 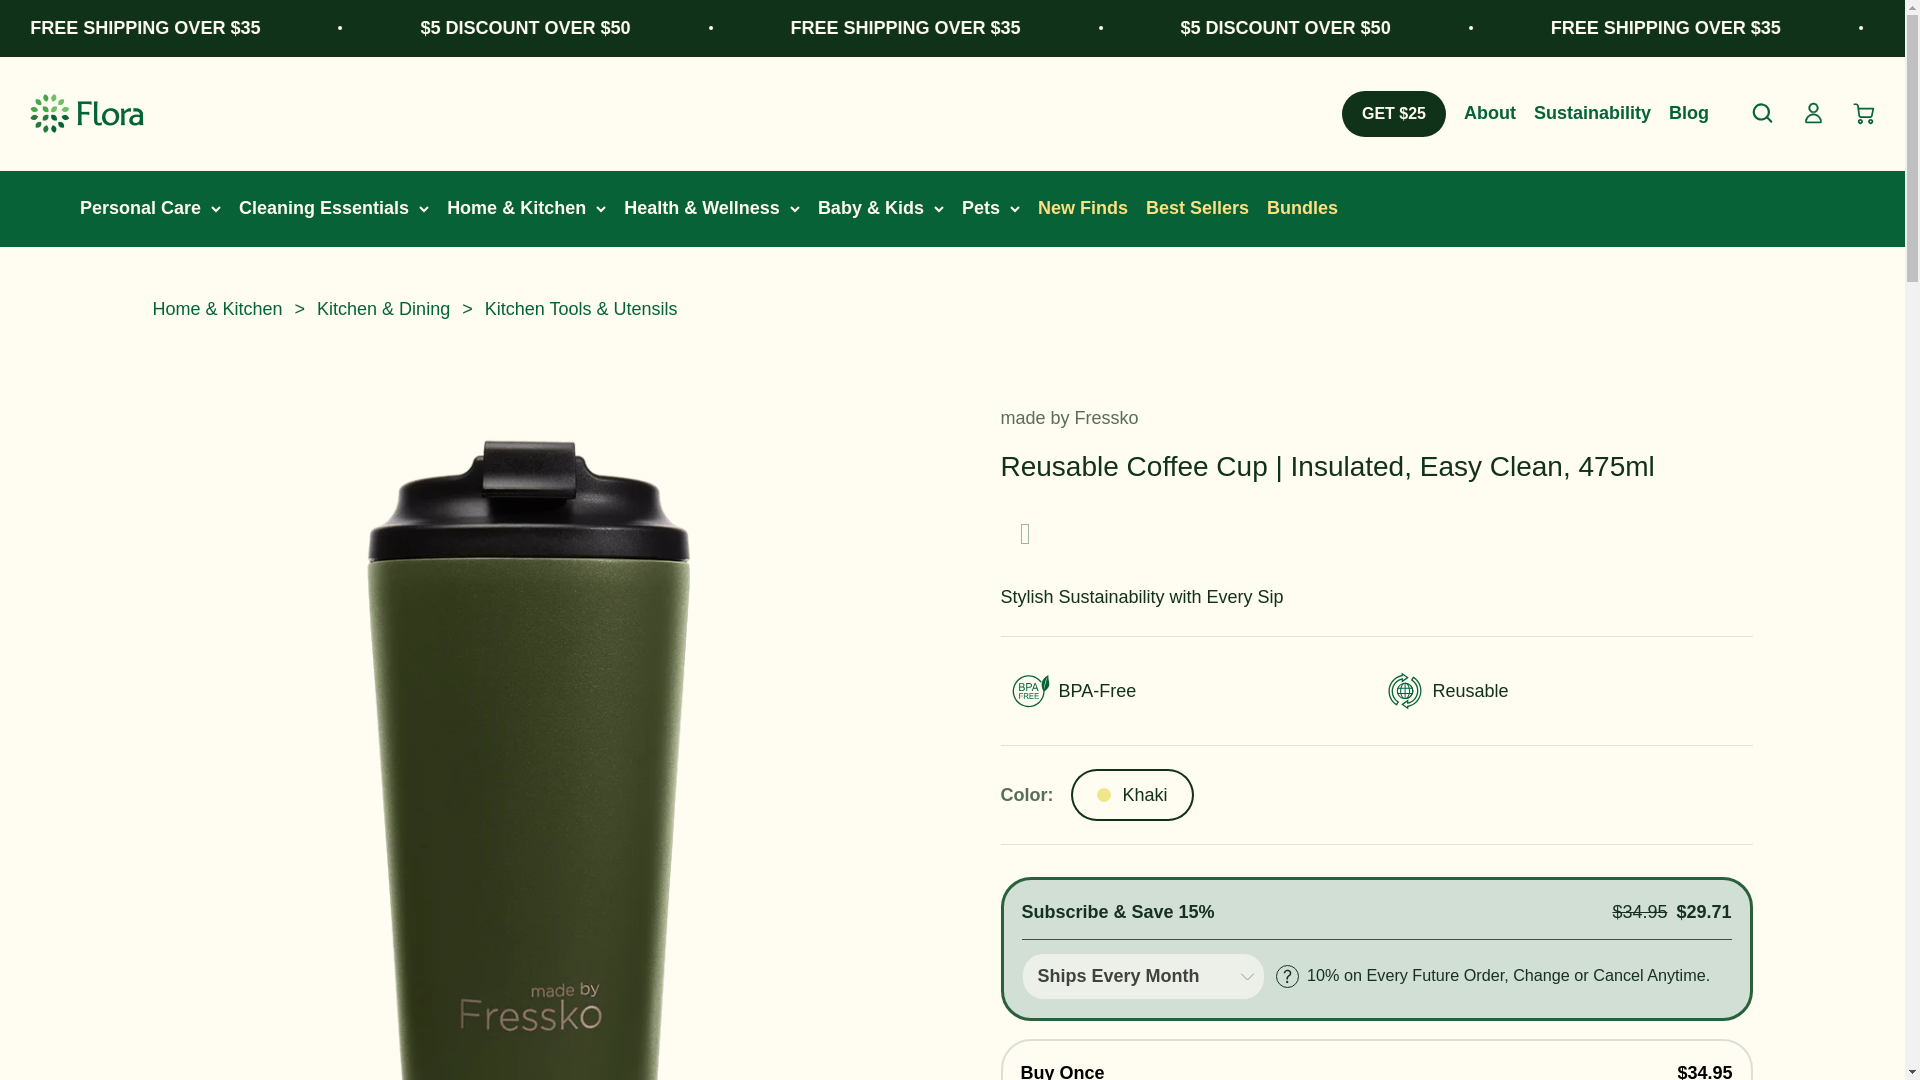 What do you see at coordinates (1688, 112) in the screenshot?
I see `Blog` at bounding box center [1688, 112].